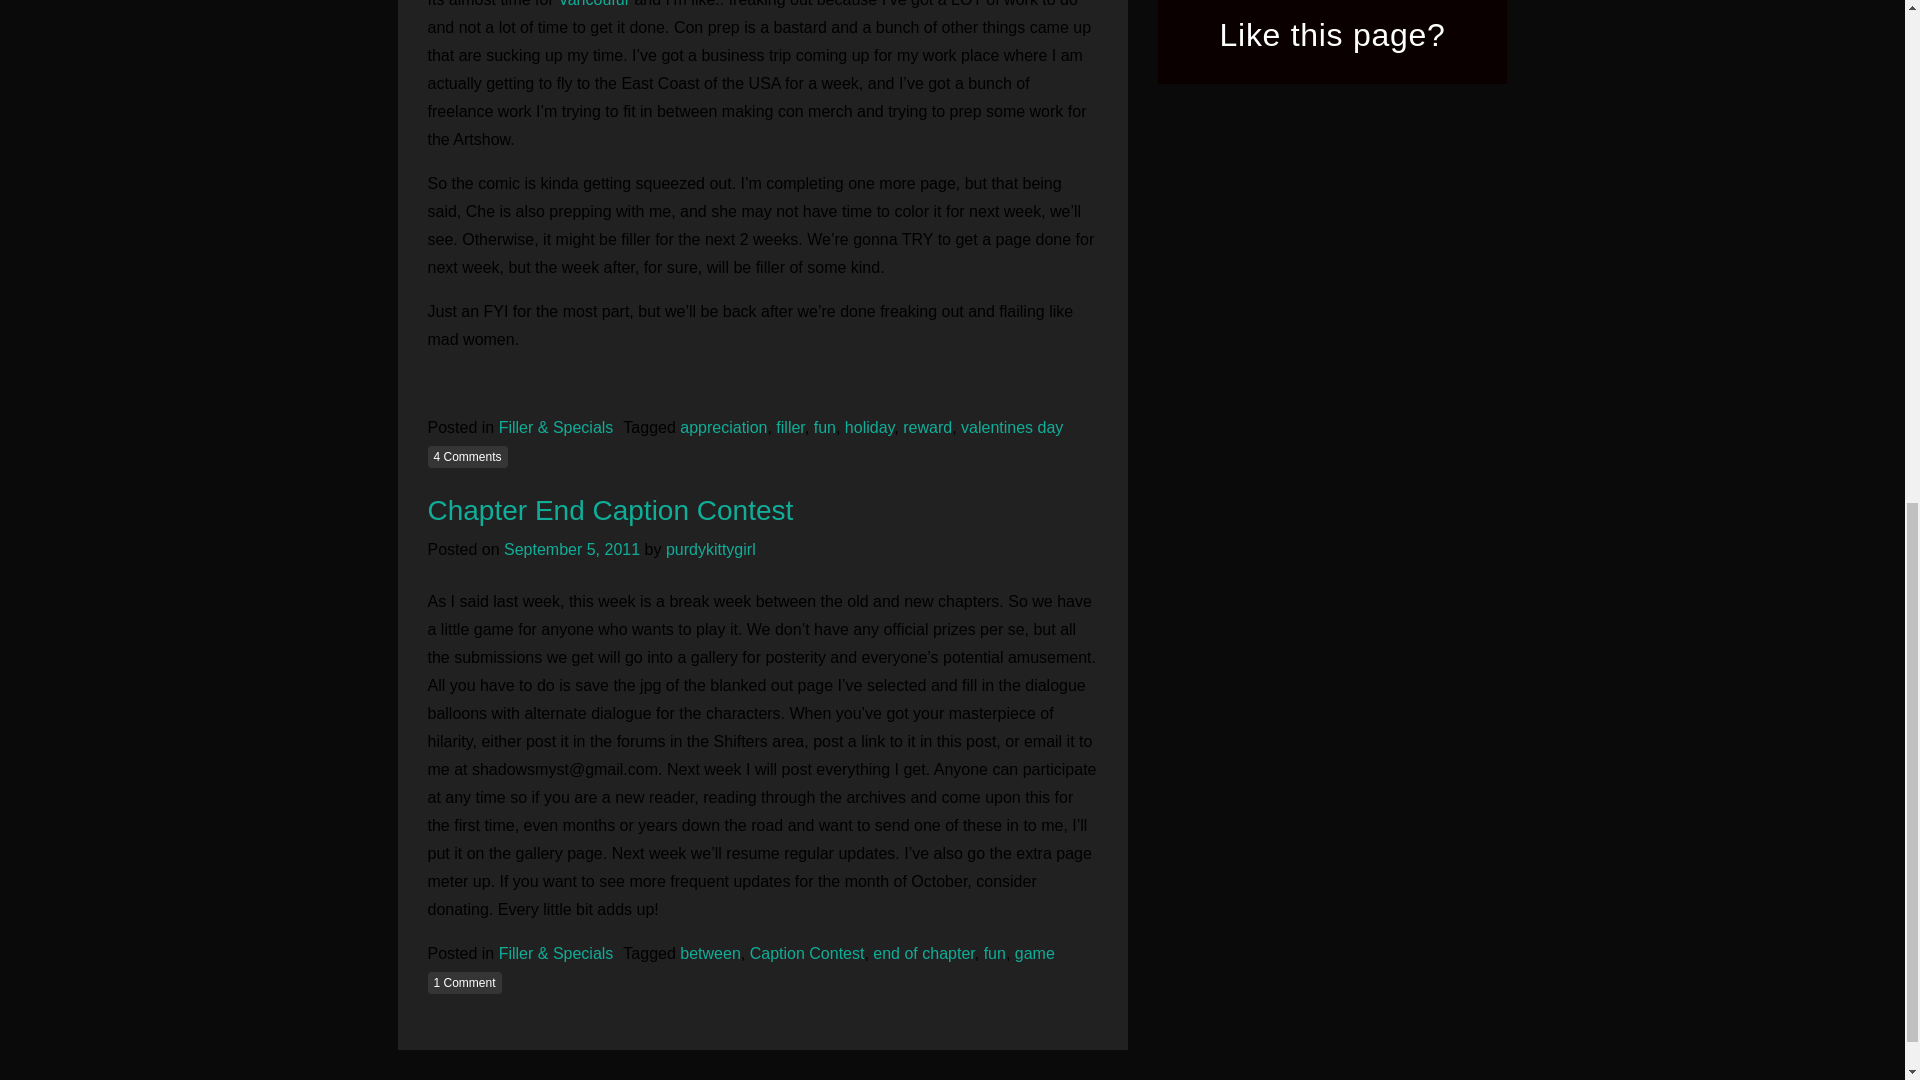 This screenshot has width=1920, height=1080. I want to click on Caption Contest, so click(808, 954).